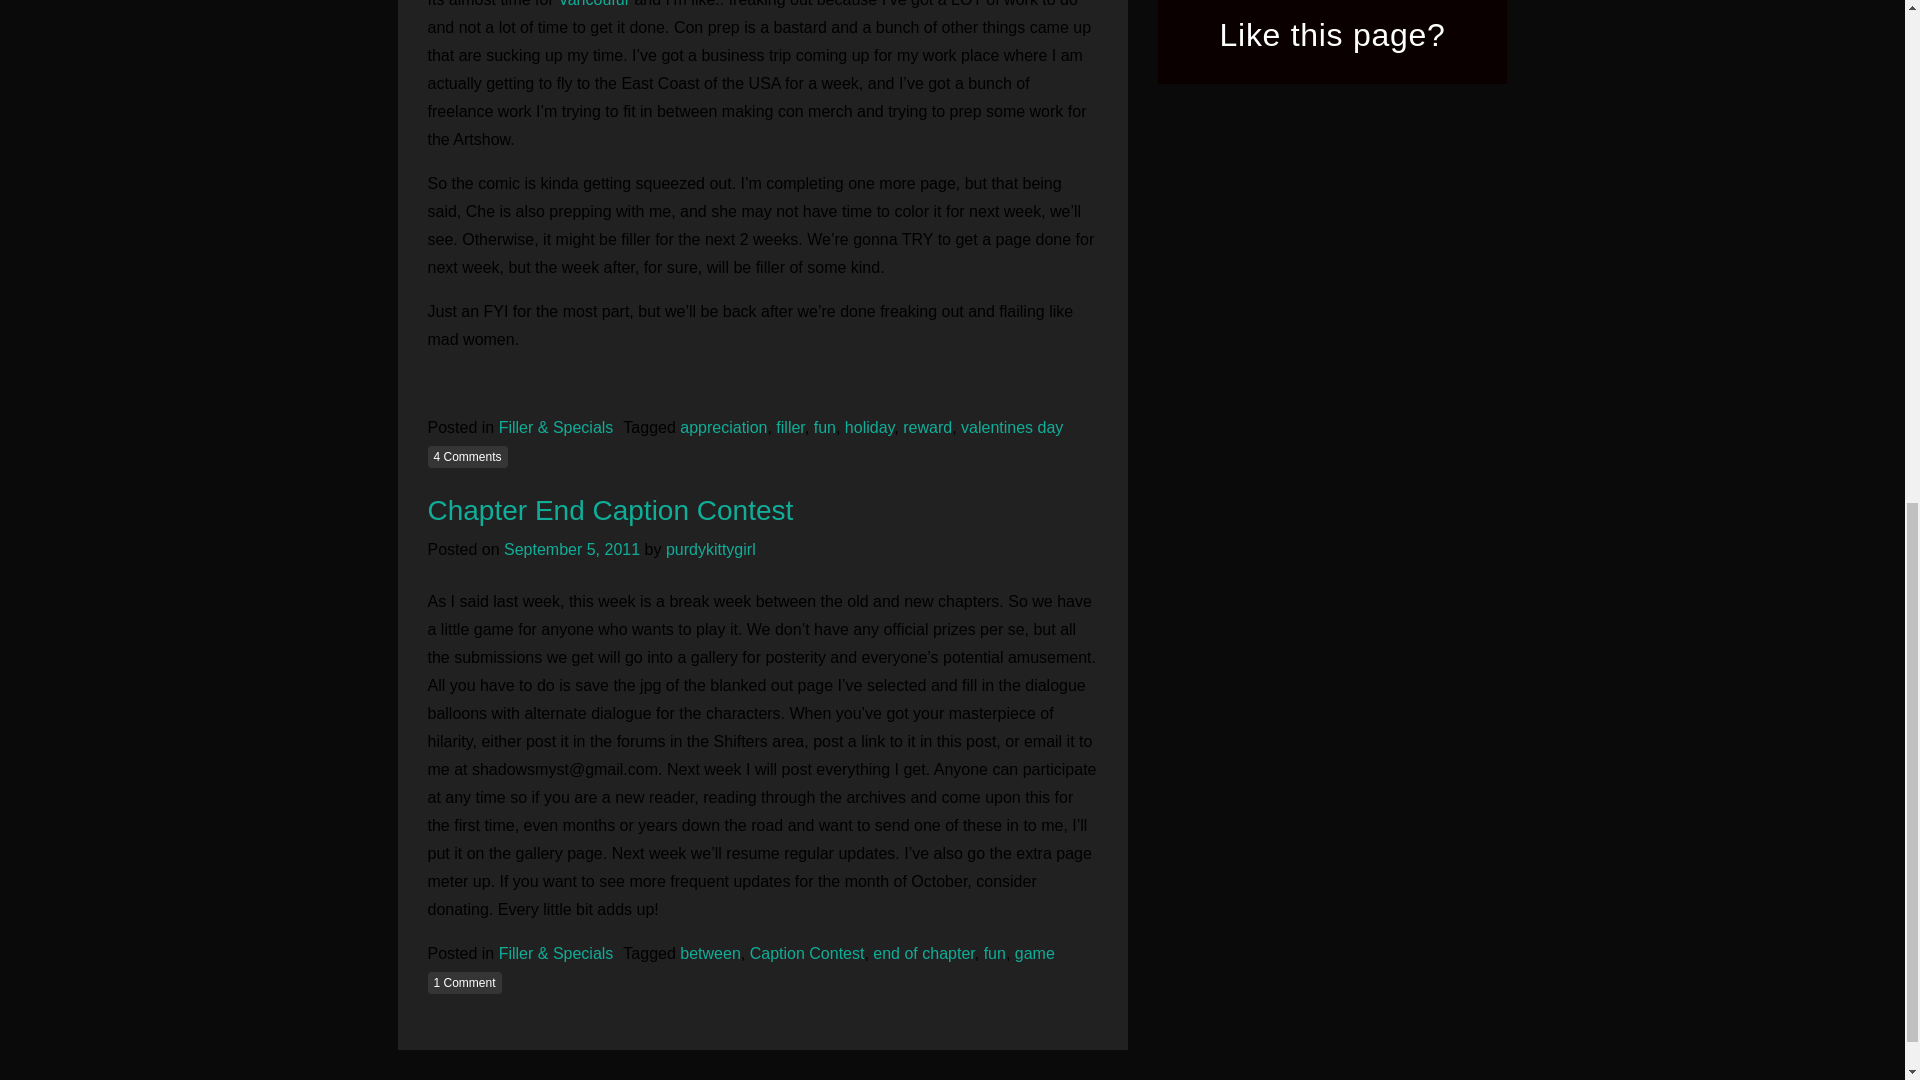 This screenshot has width=1920, height=1080. I want to click on Caption Contest, so click(808, 954).